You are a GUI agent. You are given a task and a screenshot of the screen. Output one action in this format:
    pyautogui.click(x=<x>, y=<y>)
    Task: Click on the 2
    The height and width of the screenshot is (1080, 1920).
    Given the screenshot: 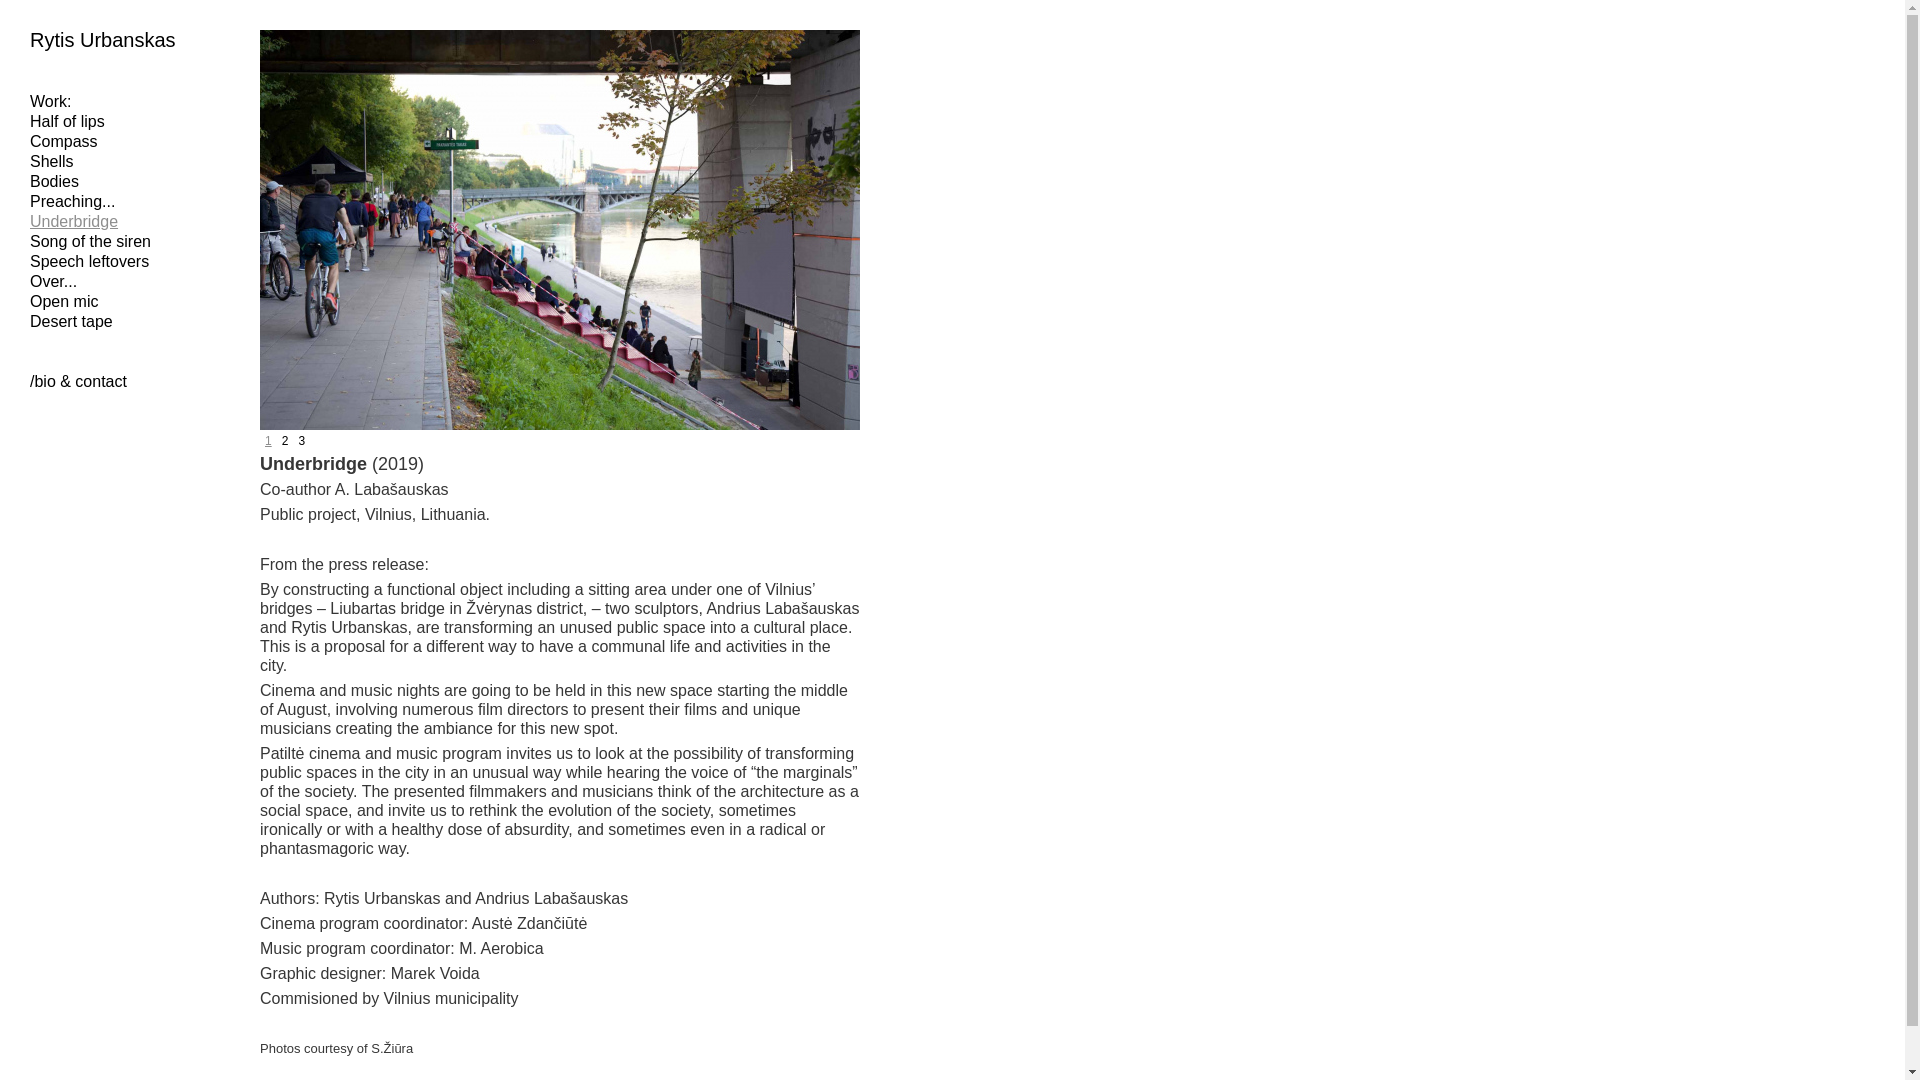 What is the action you would take?
    pyautogui.click(x=284, y=442)
    